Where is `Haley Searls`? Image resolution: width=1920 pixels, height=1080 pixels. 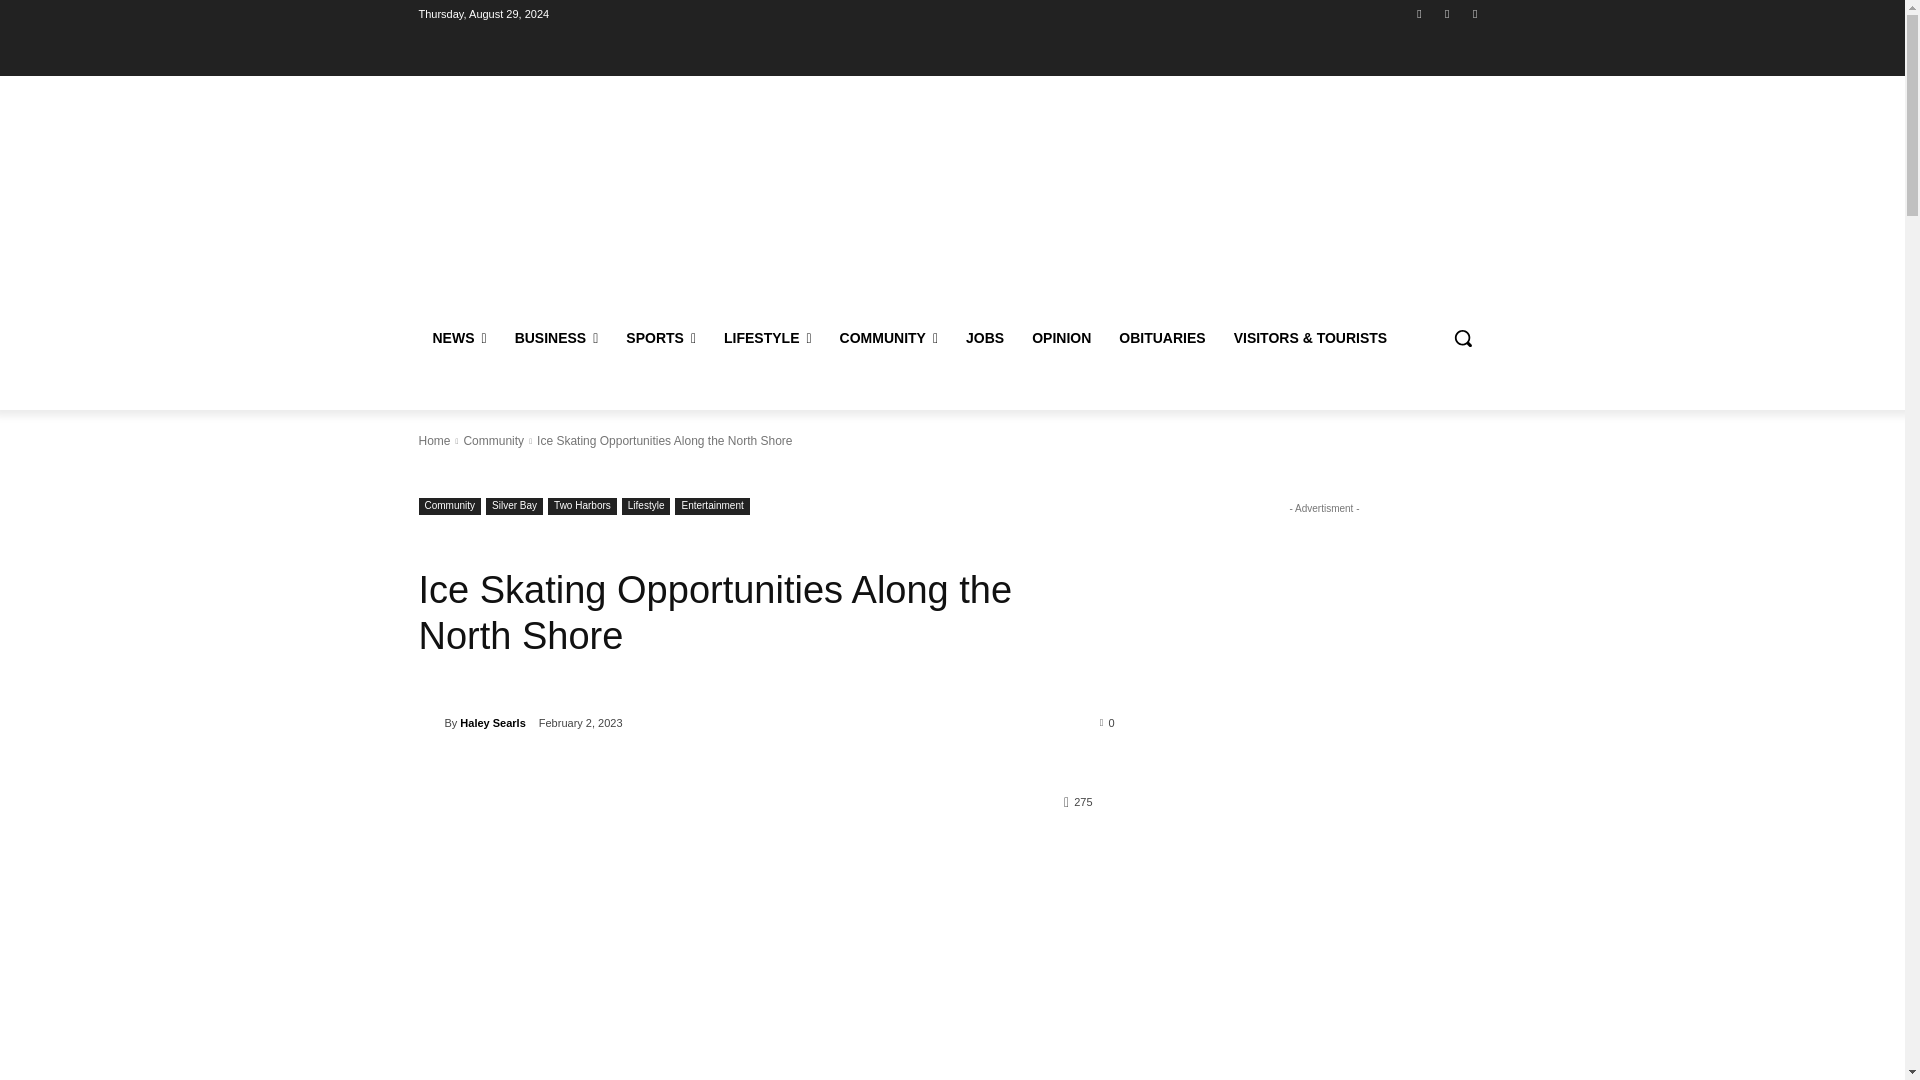 Haley Searls is located at coordinates (430, 722).